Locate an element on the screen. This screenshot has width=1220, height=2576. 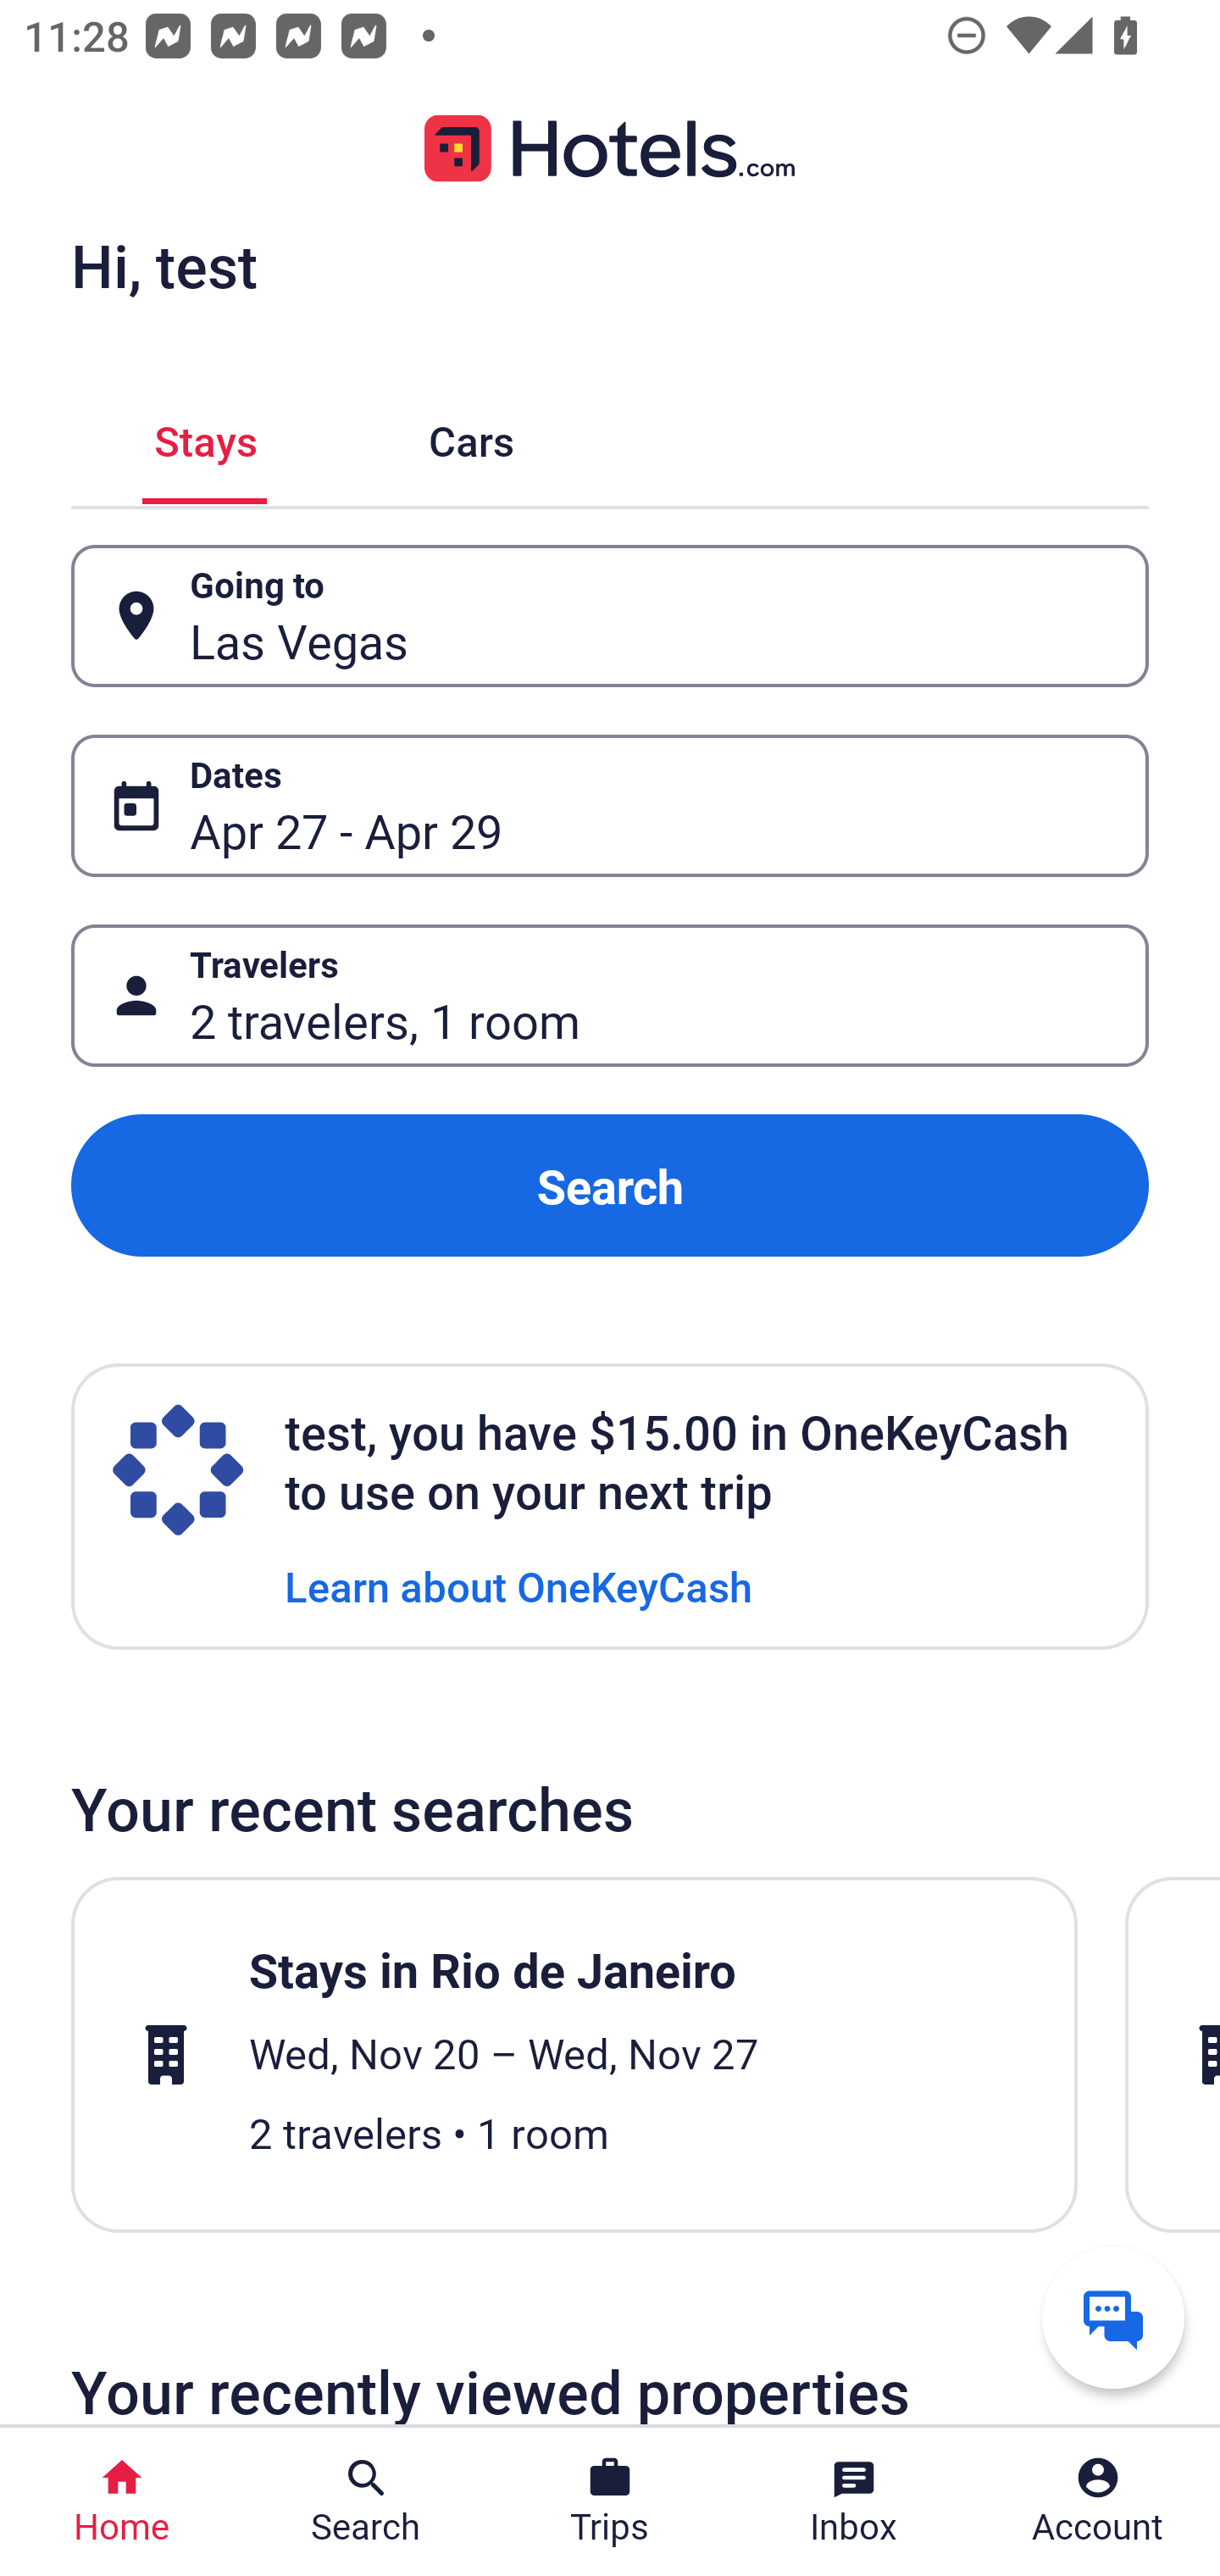
Trips Trips Button is located at coordinates (610, 2501).